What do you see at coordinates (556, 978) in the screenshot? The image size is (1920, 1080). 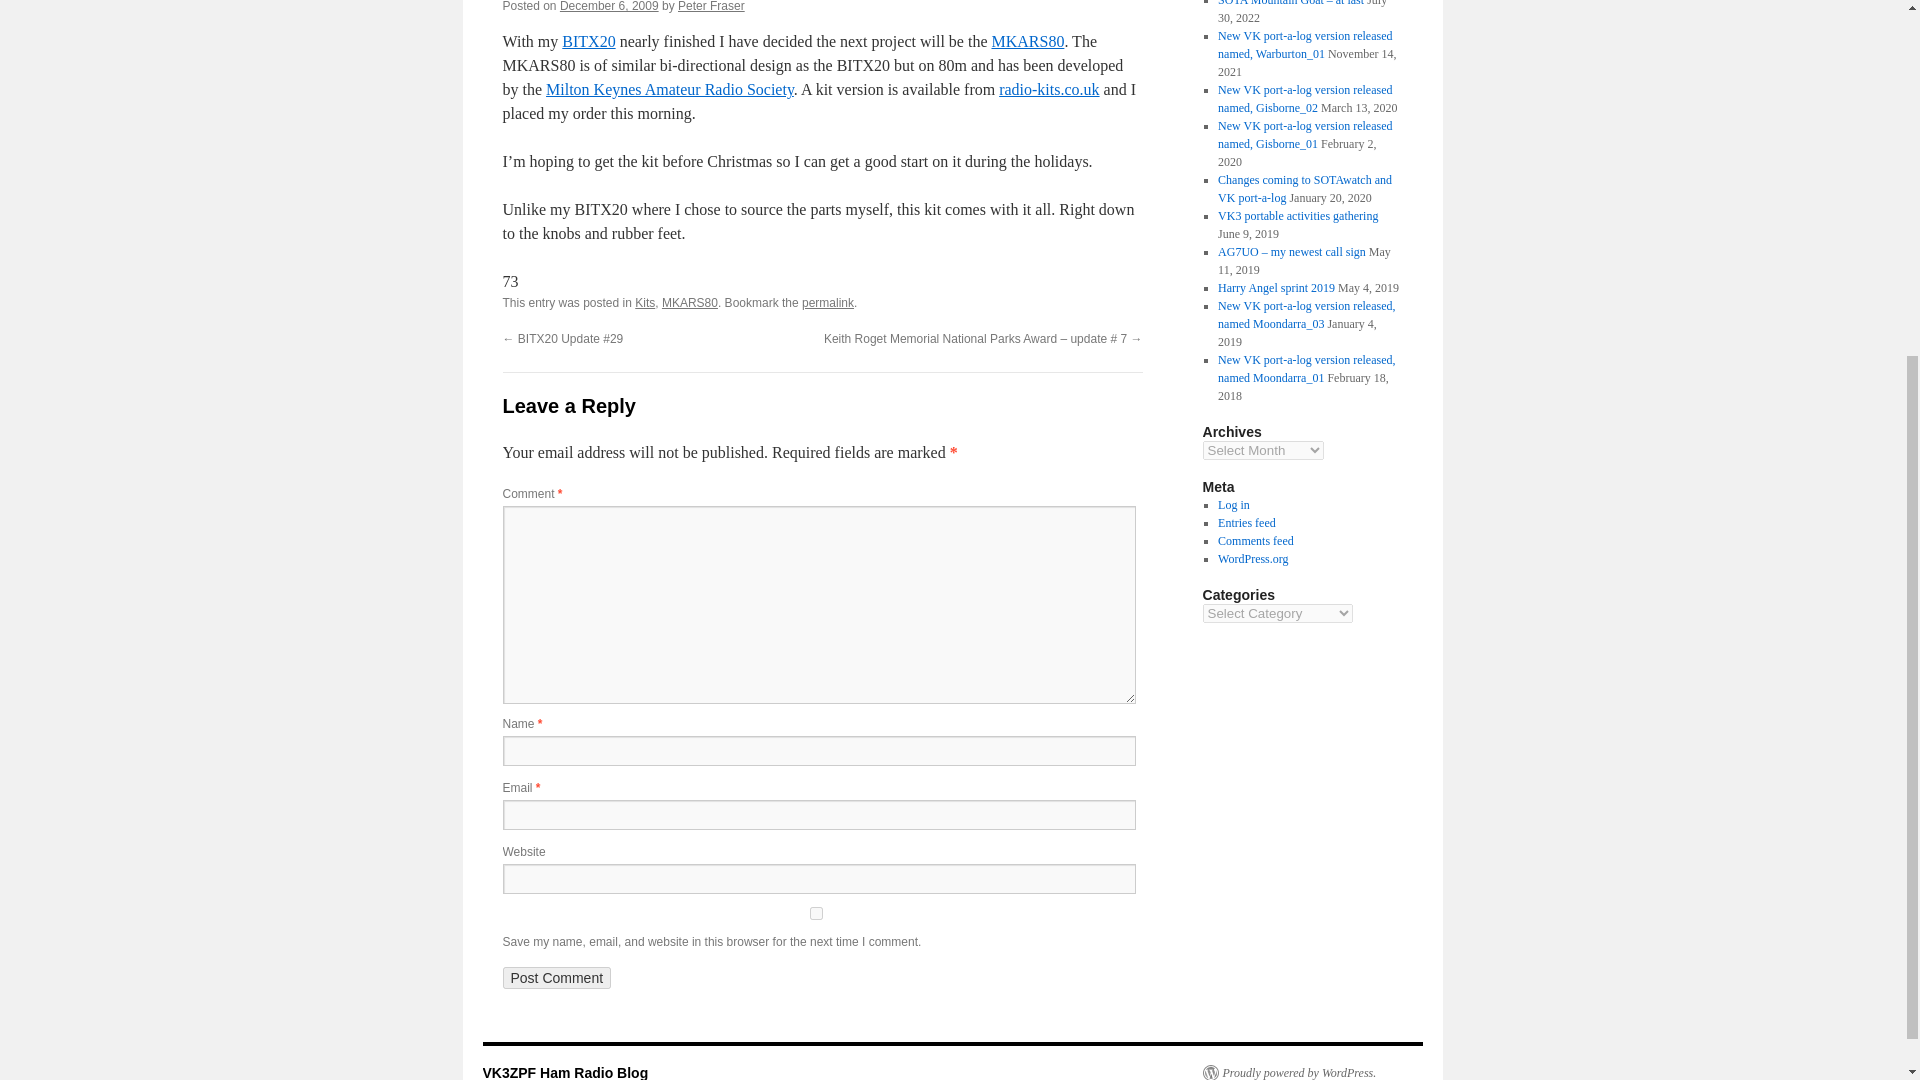 I see `Post Comment` at bounding box center [556, 978].